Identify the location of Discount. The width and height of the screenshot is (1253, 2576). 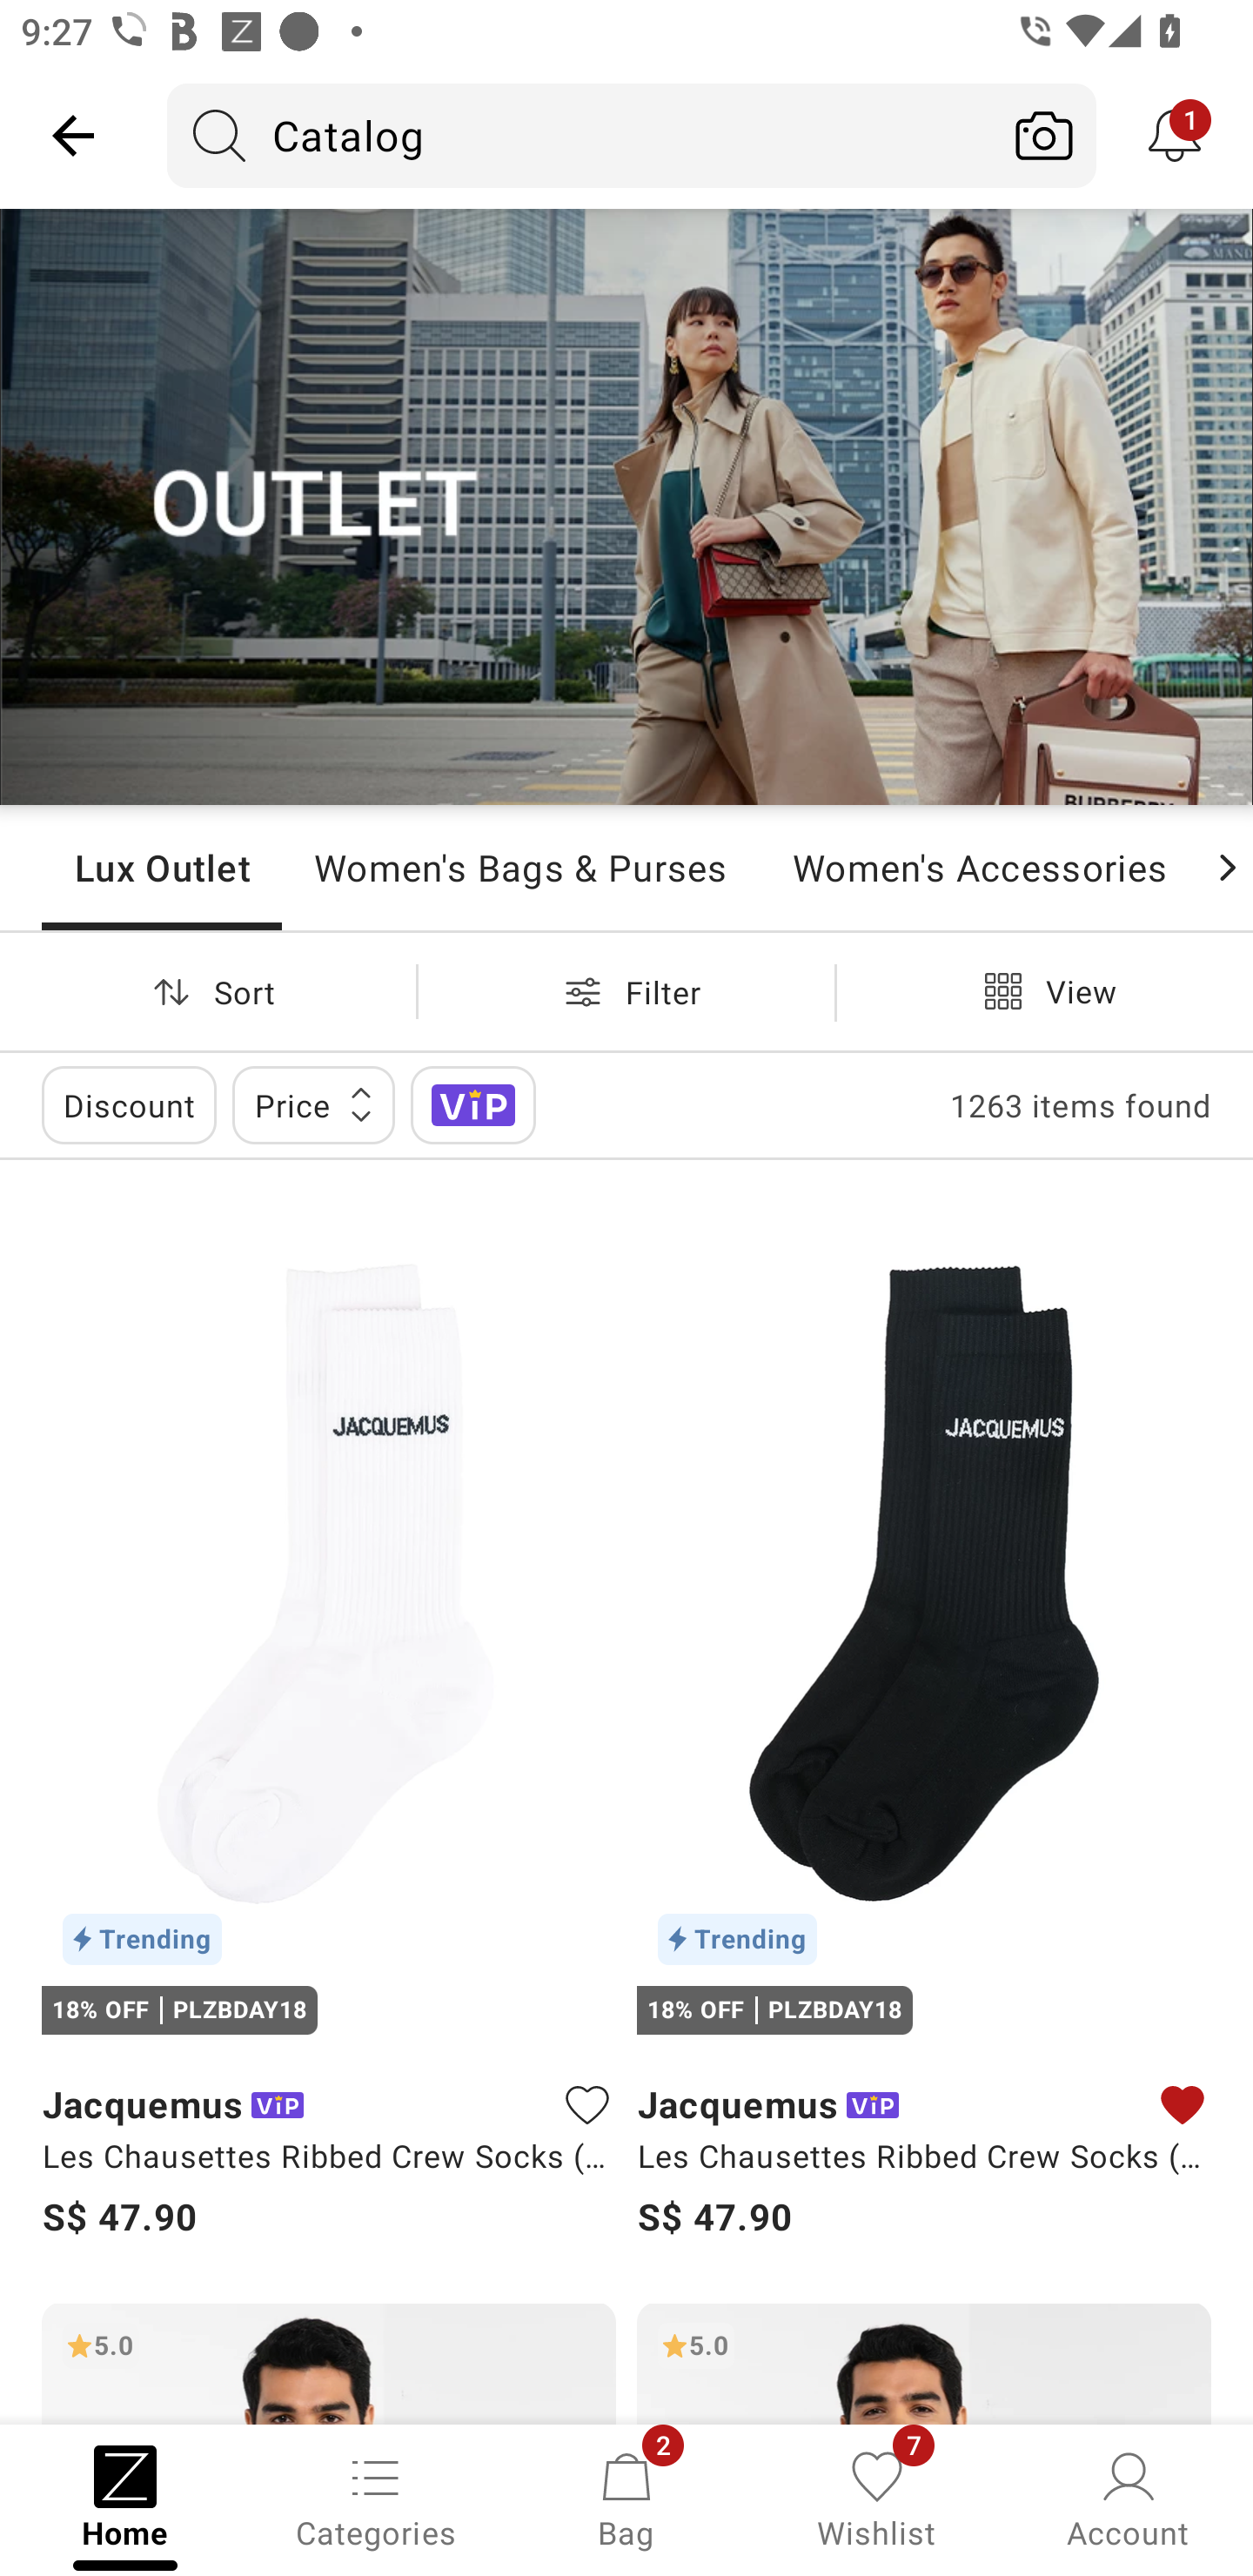
(129, 1105).